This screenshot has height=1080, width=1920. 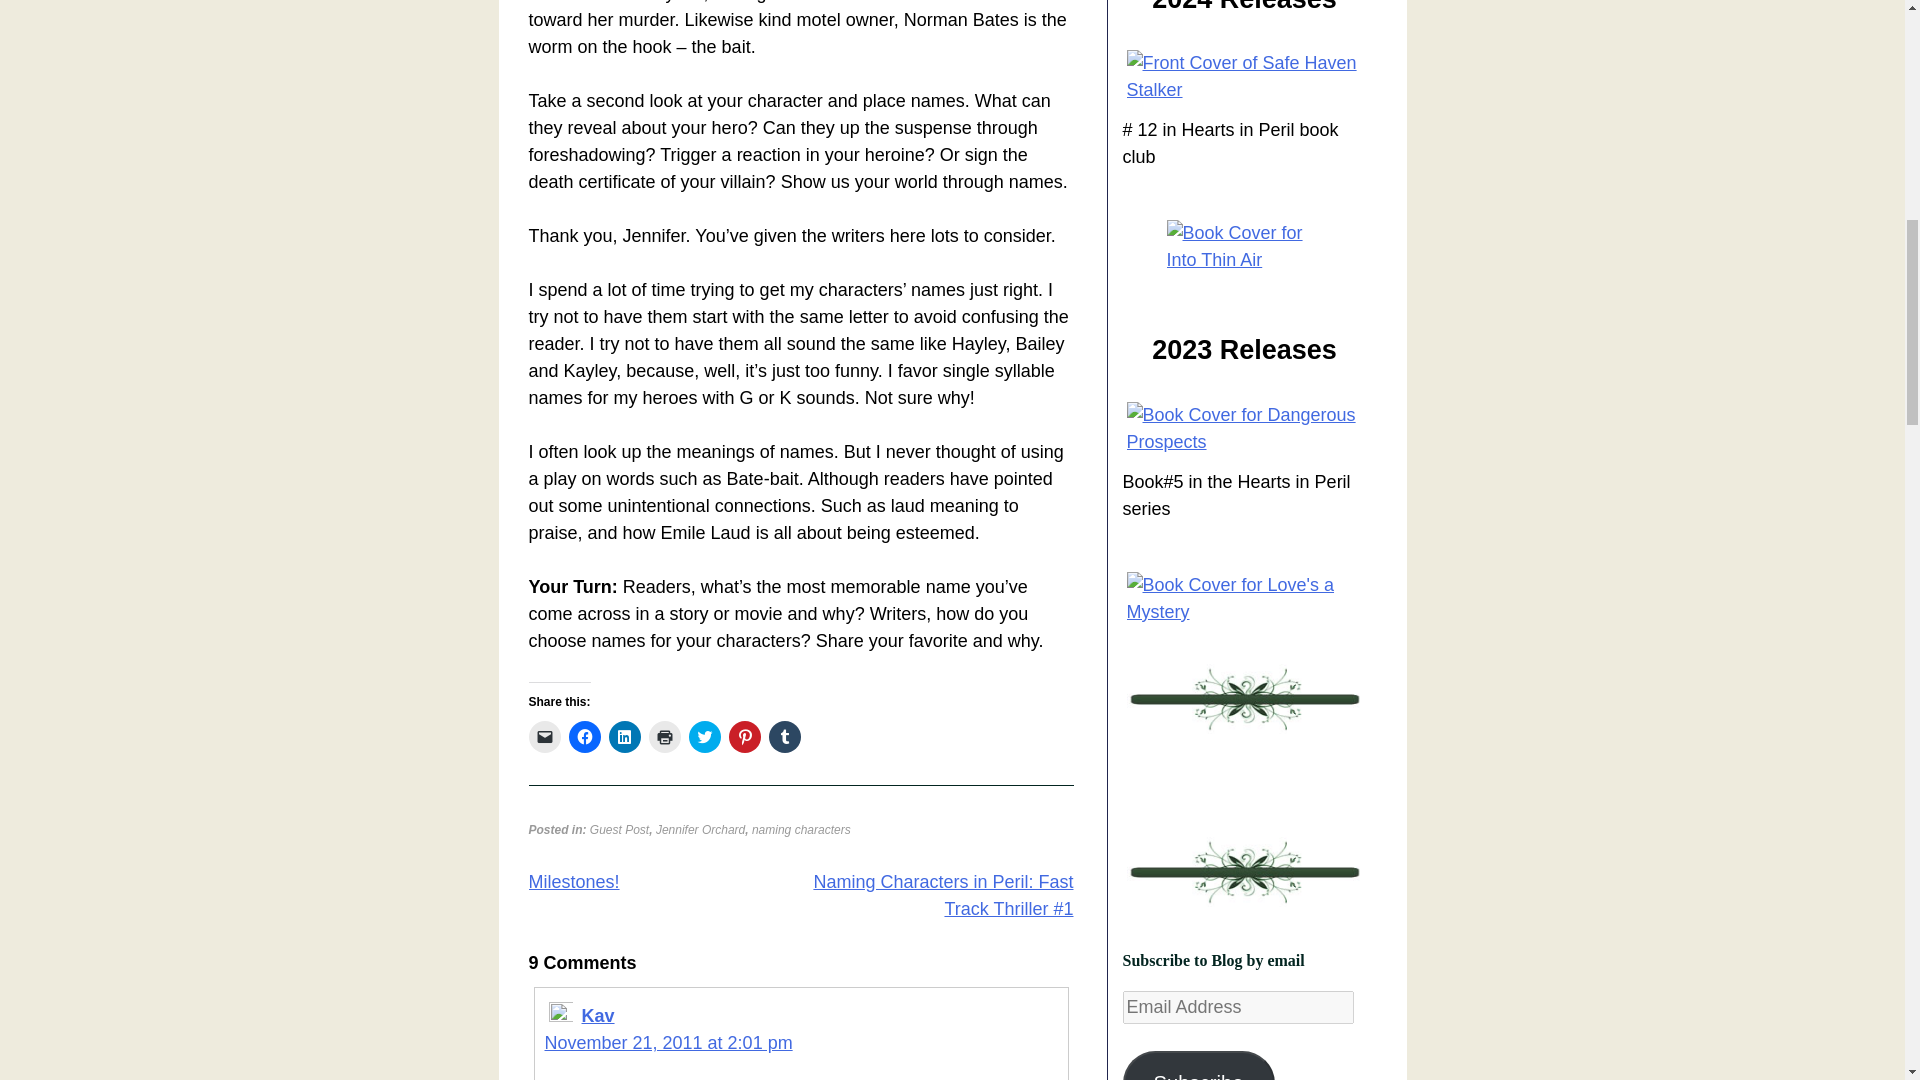 What do you see at coordinates (544, 736) in the screenshot?
I see `Click to email a link to a friend` at bounding box center [544, 736].